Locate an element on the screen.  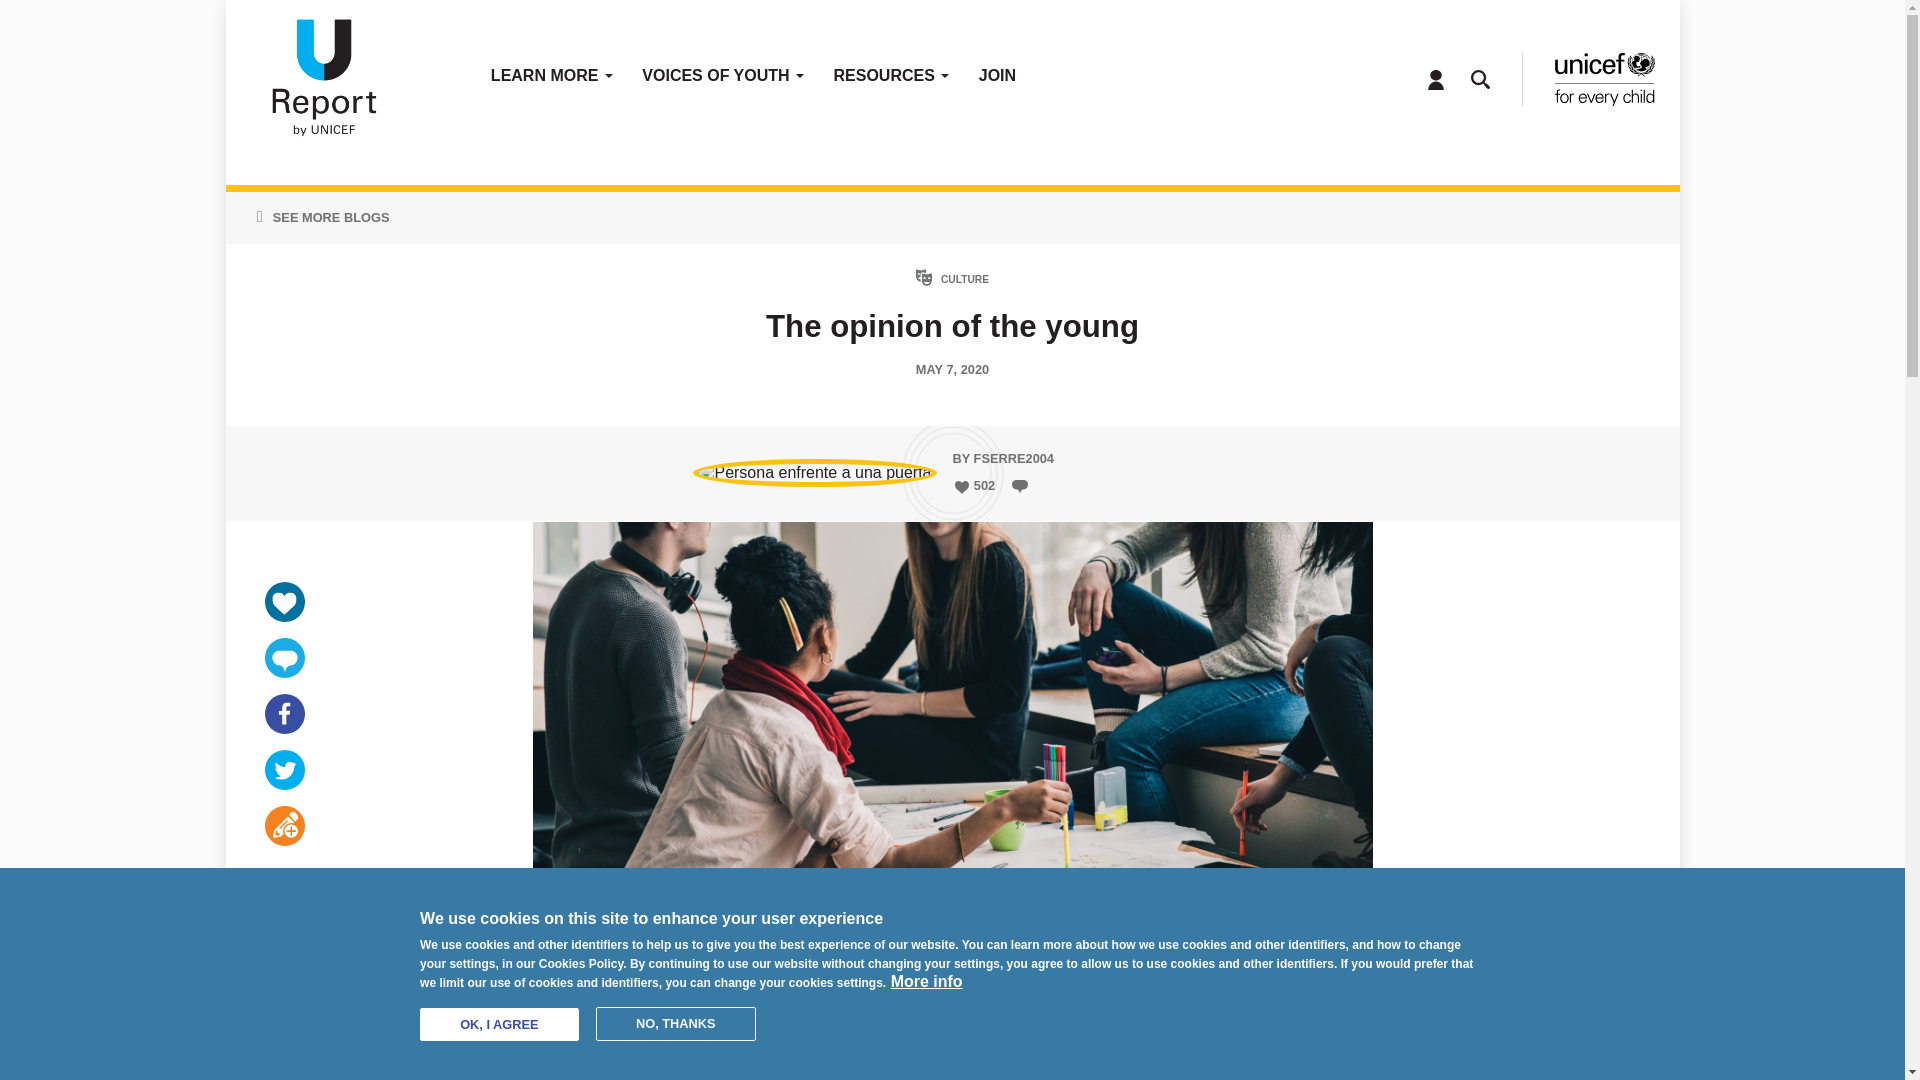
JOIN is located at coordinates (997, 80).